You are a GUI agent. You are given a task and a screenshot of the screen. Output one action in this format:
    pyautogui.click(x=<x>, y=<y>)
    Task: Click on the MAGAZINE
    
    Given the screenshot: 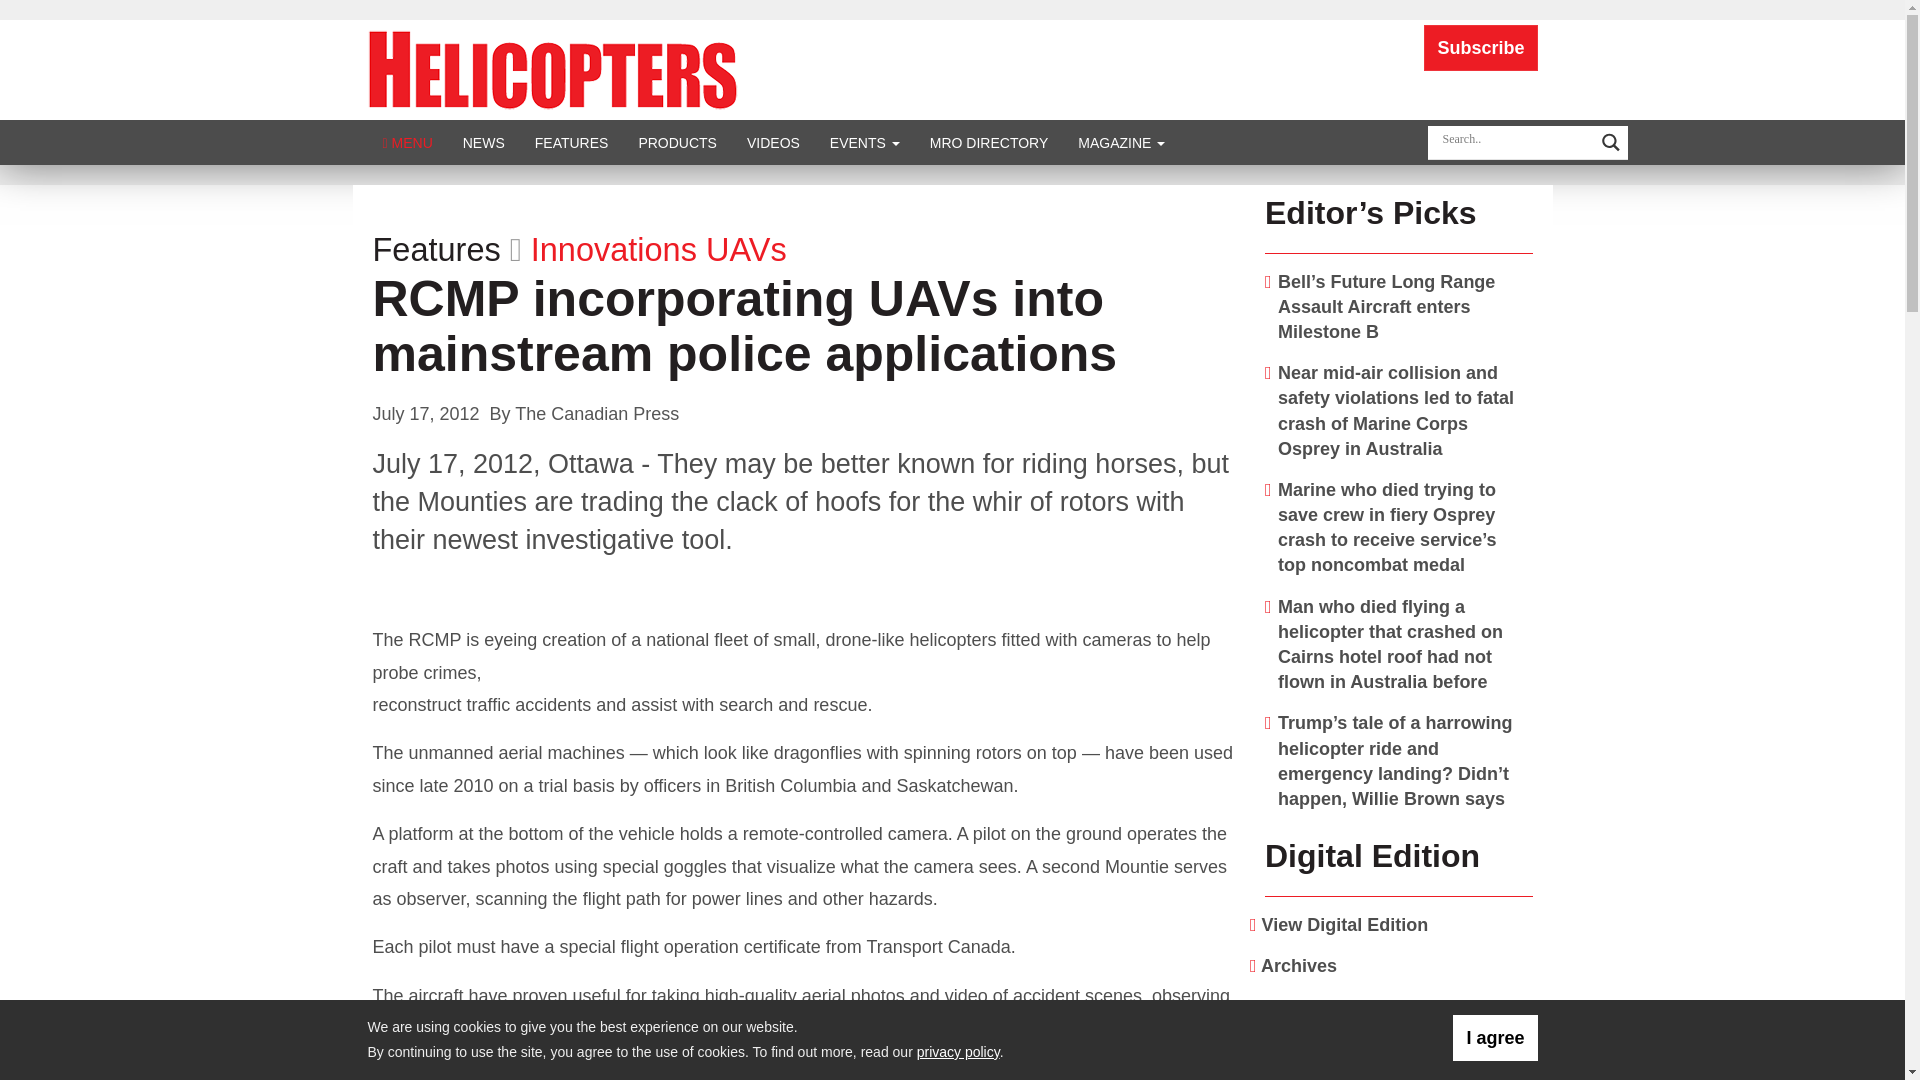 What is the action you would take?
    pyautogui.click(x=1122, y=142)
    